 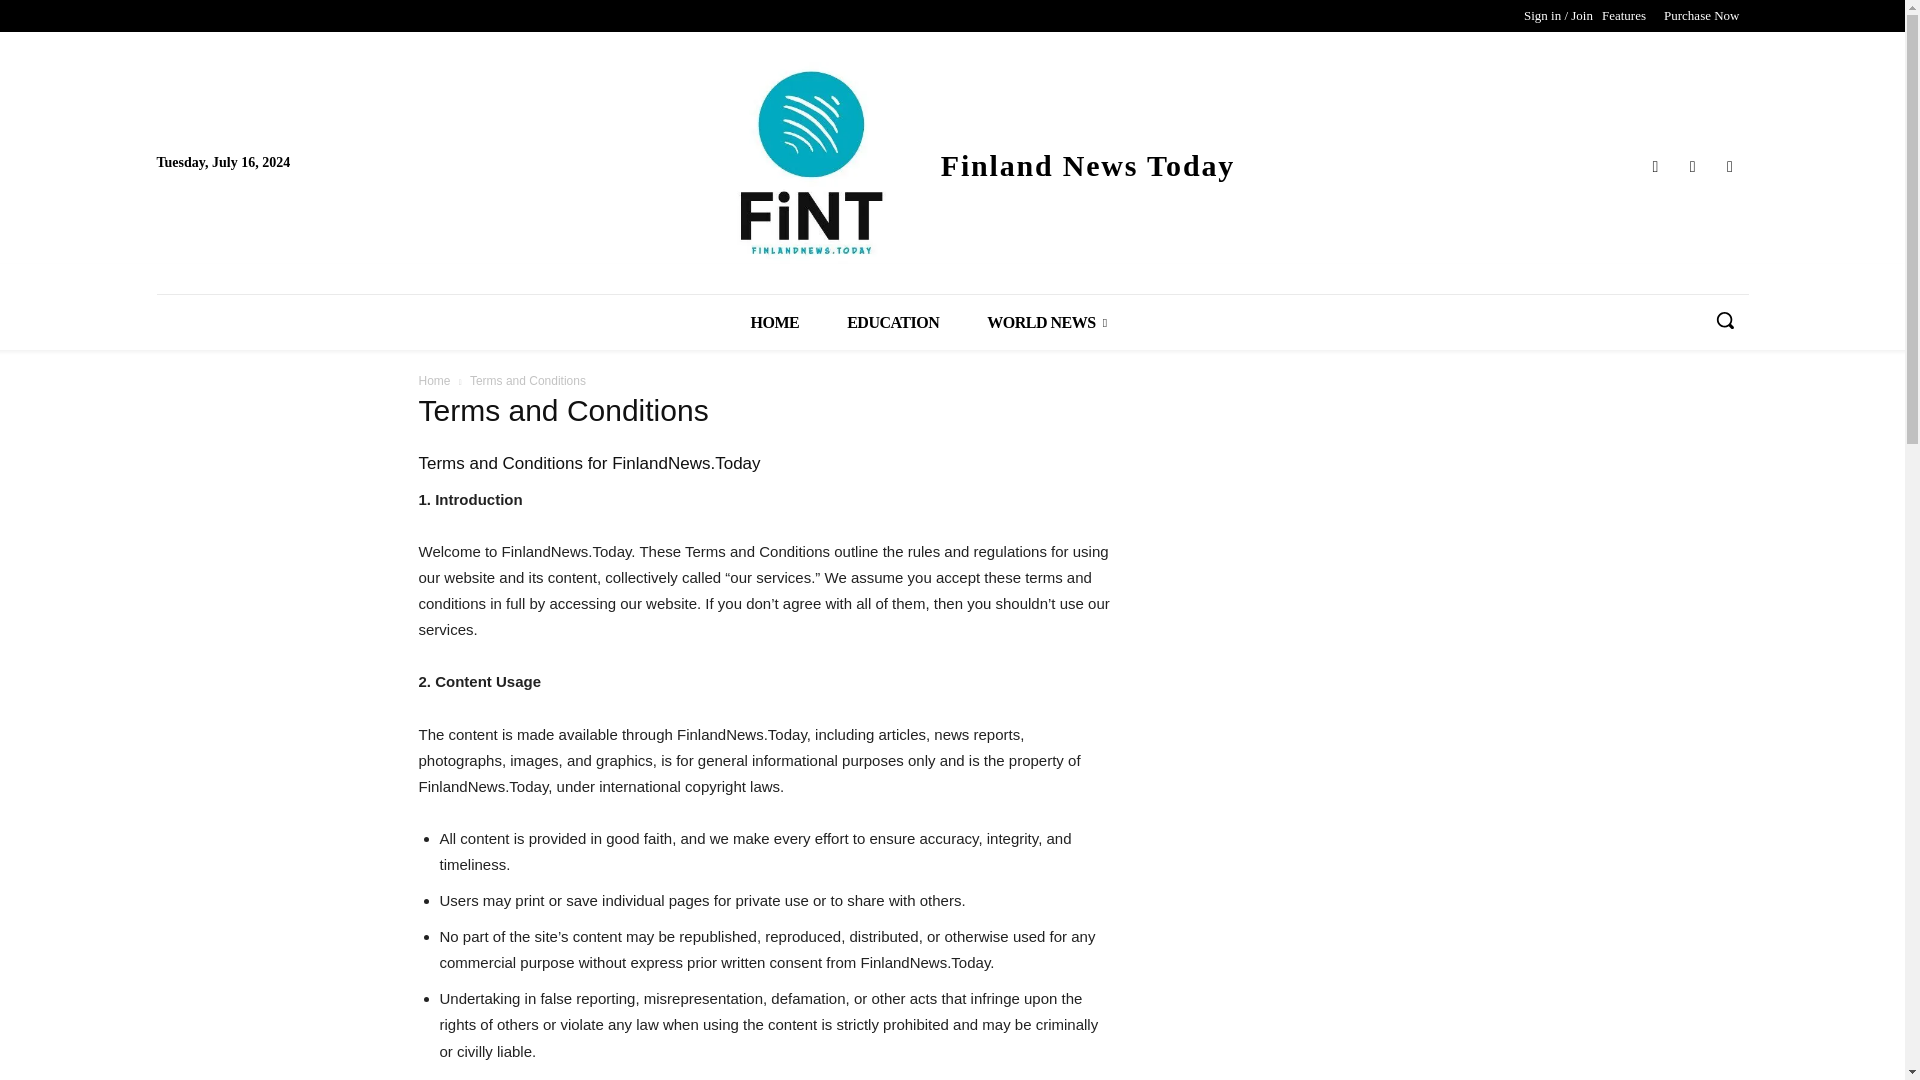 What do you see at coordinates (1701, 16) in the screenshot?
I see `Purchase Now` at bounding box center [1701, 16].